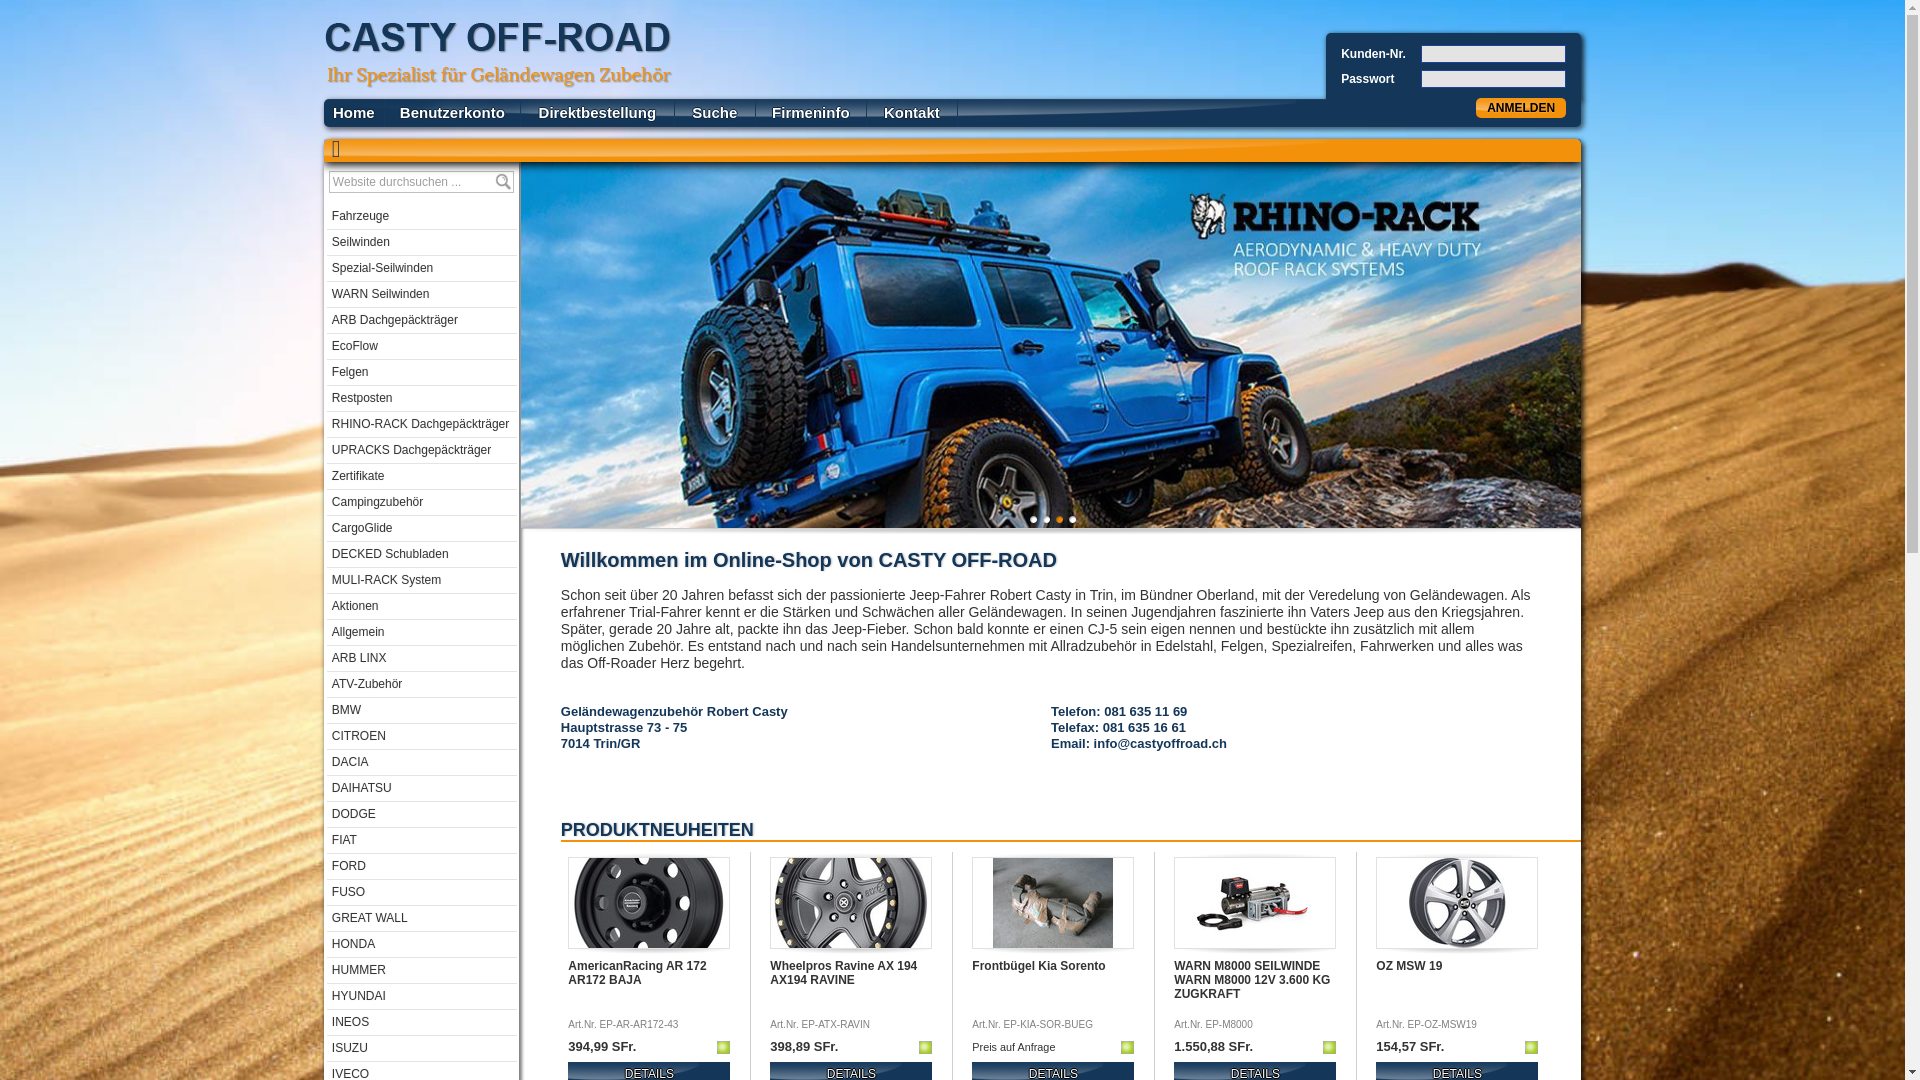  What do you see at coordinates (1521, 108) in the screenshot?
I see `ANMELDEN` at bounding box center [1521, 108].